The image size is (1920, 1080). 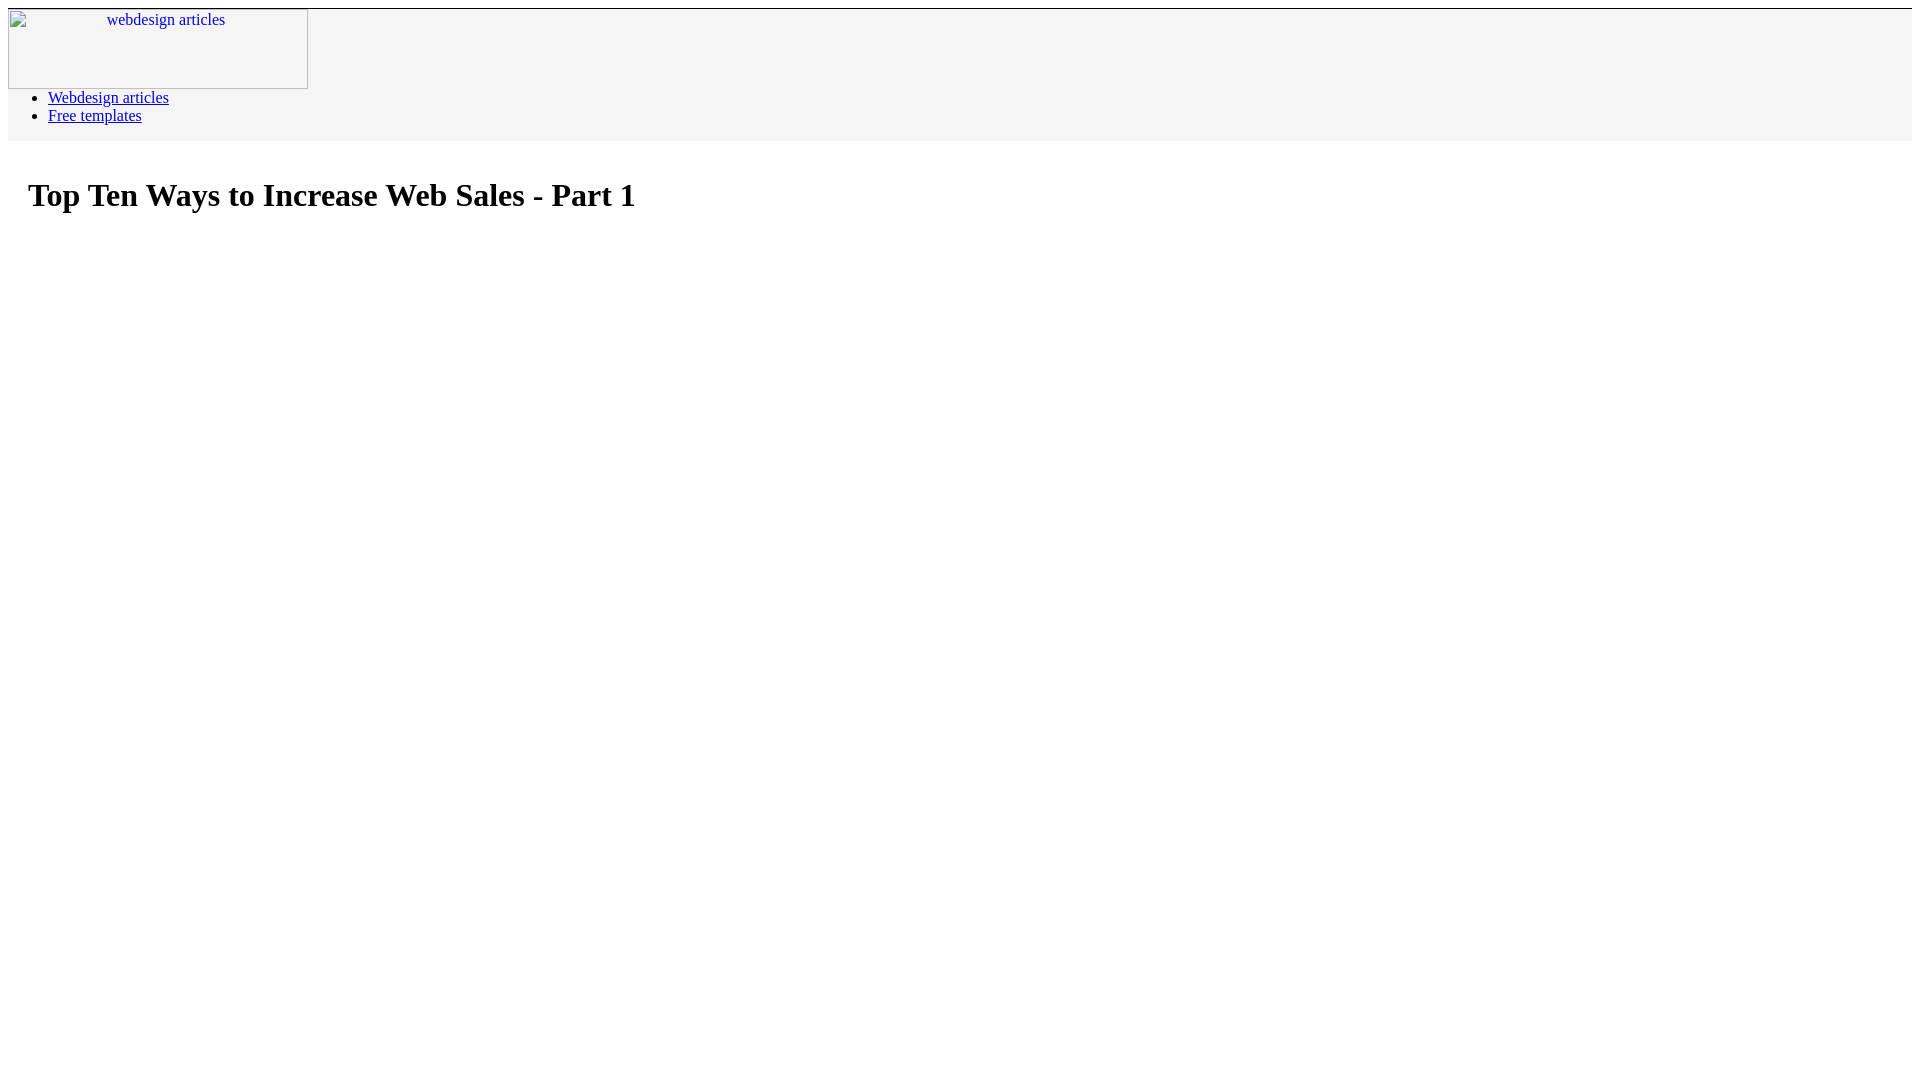 What do you see at coordinates (108, 96) in the screenshot?
I see `Webdesign articles` at bounding box center [108, 96].